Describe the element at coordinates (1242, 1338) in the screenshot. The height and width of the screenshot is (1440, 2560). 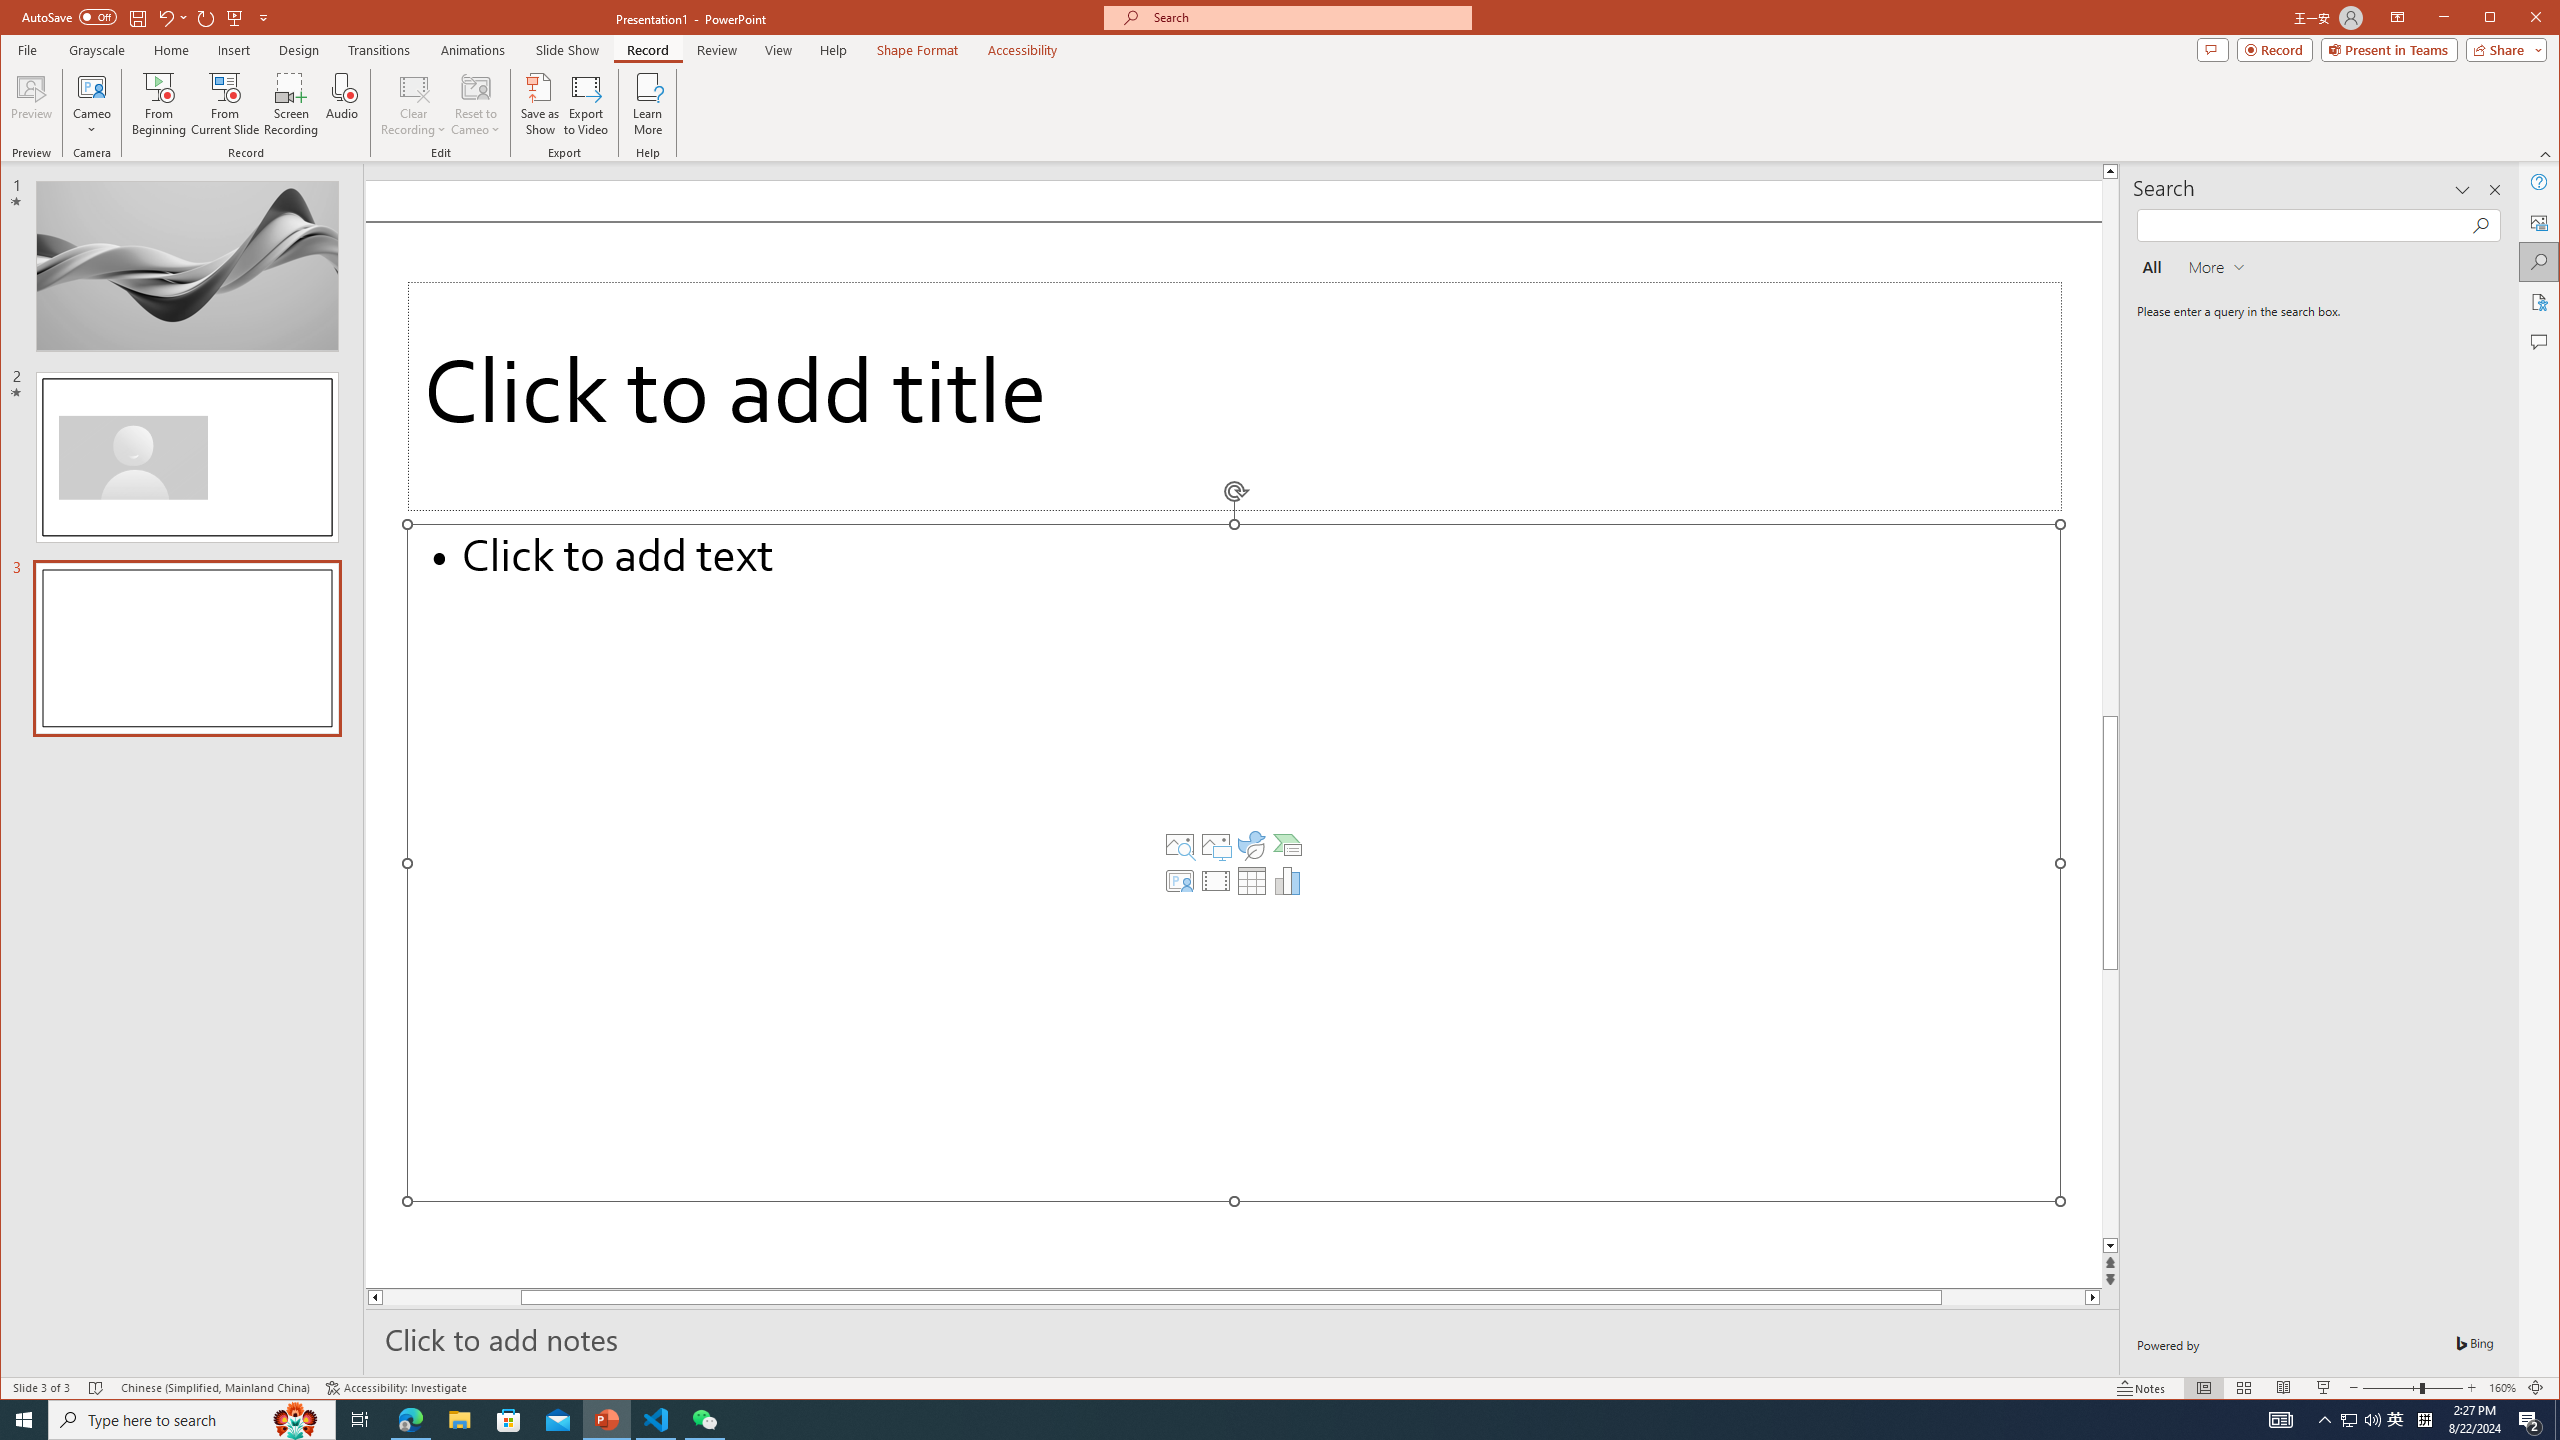
I see `Slide Notes` at that location.